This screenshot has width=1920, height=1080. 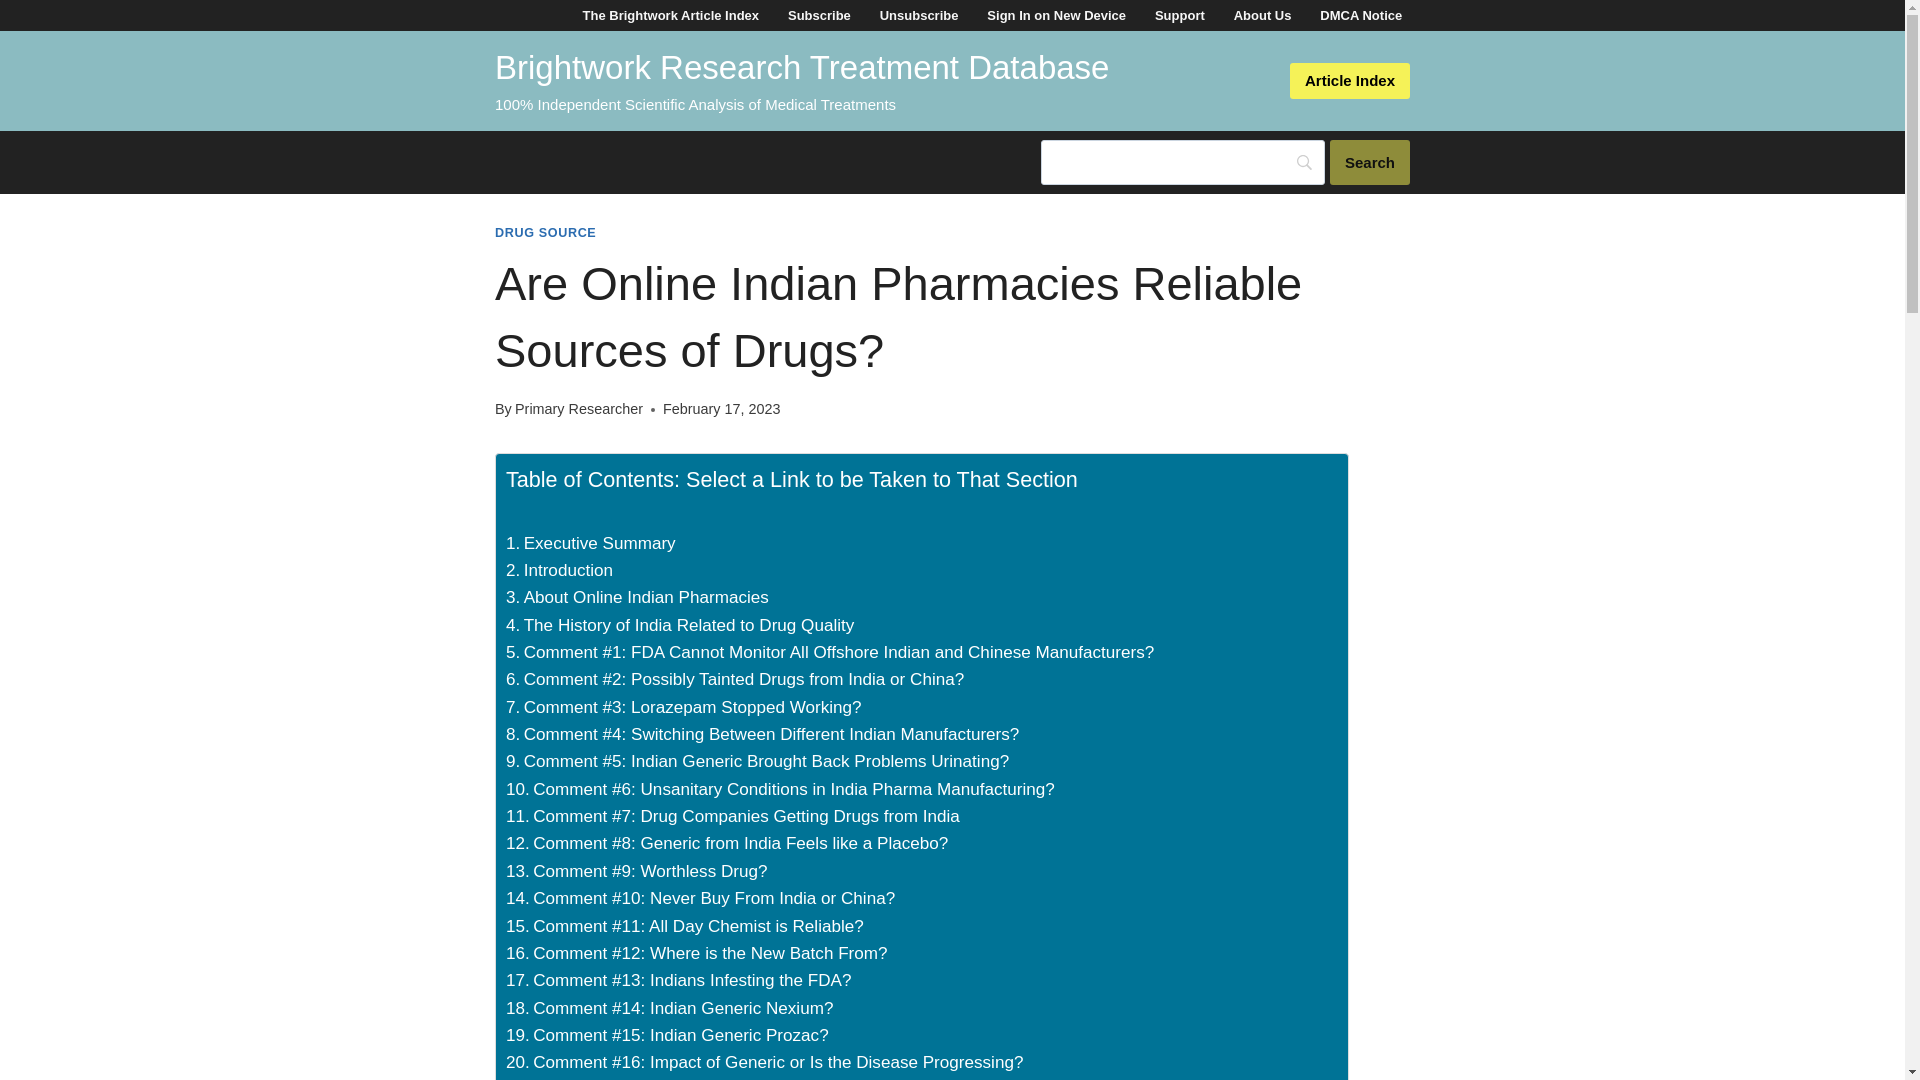 I want to click on Unsubscribe, so click(x=918, y=16).